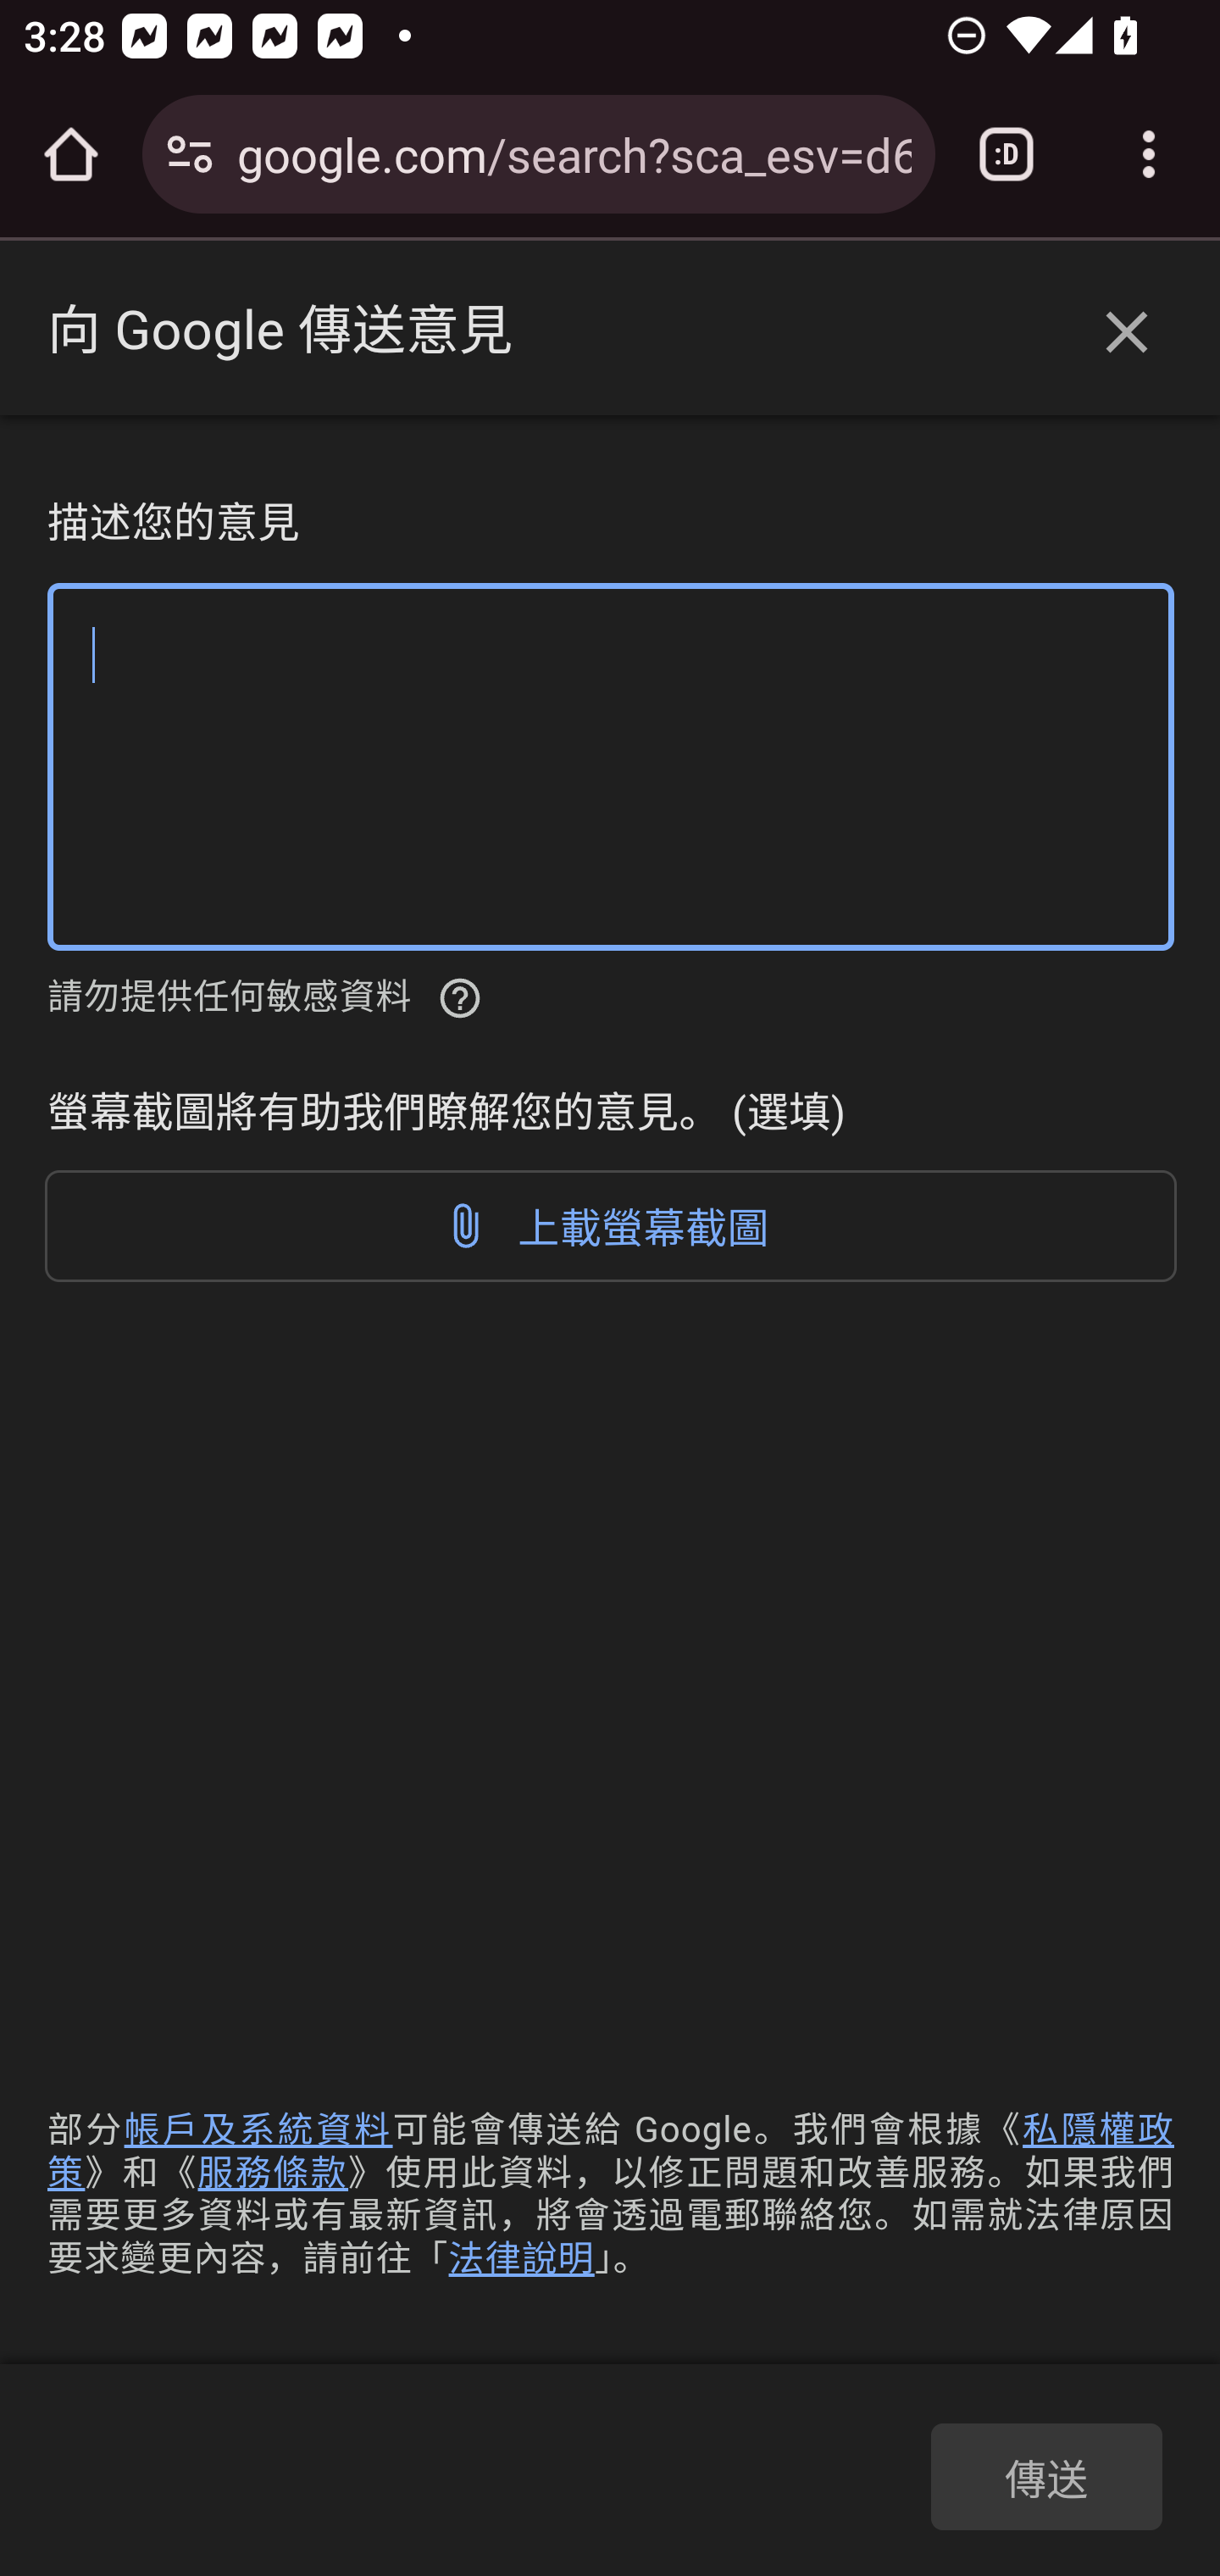  I want to click on 喺新分頁度打開。法律說明 法律說明, so click(521, 2257).